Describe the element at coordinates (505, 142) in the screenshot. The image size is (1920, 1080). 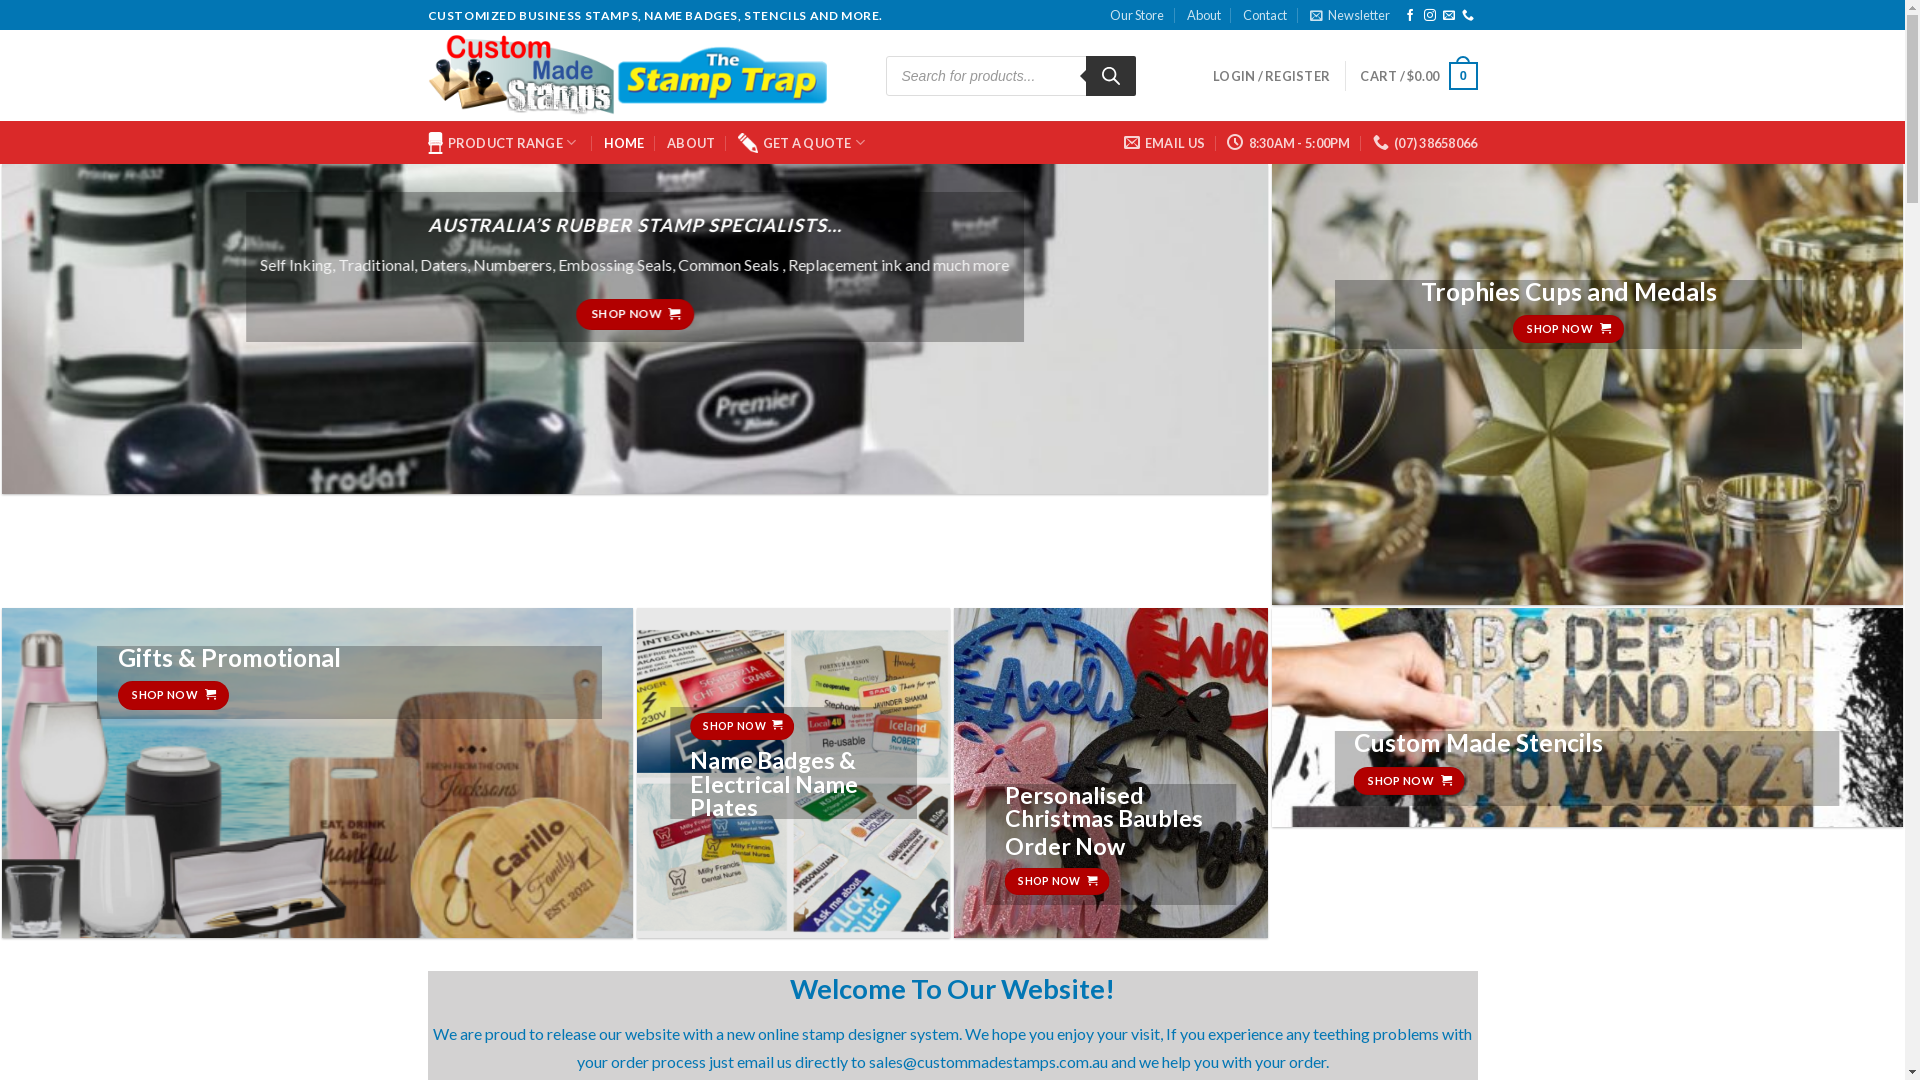
I see `PRODUCT RANGE` at that location.